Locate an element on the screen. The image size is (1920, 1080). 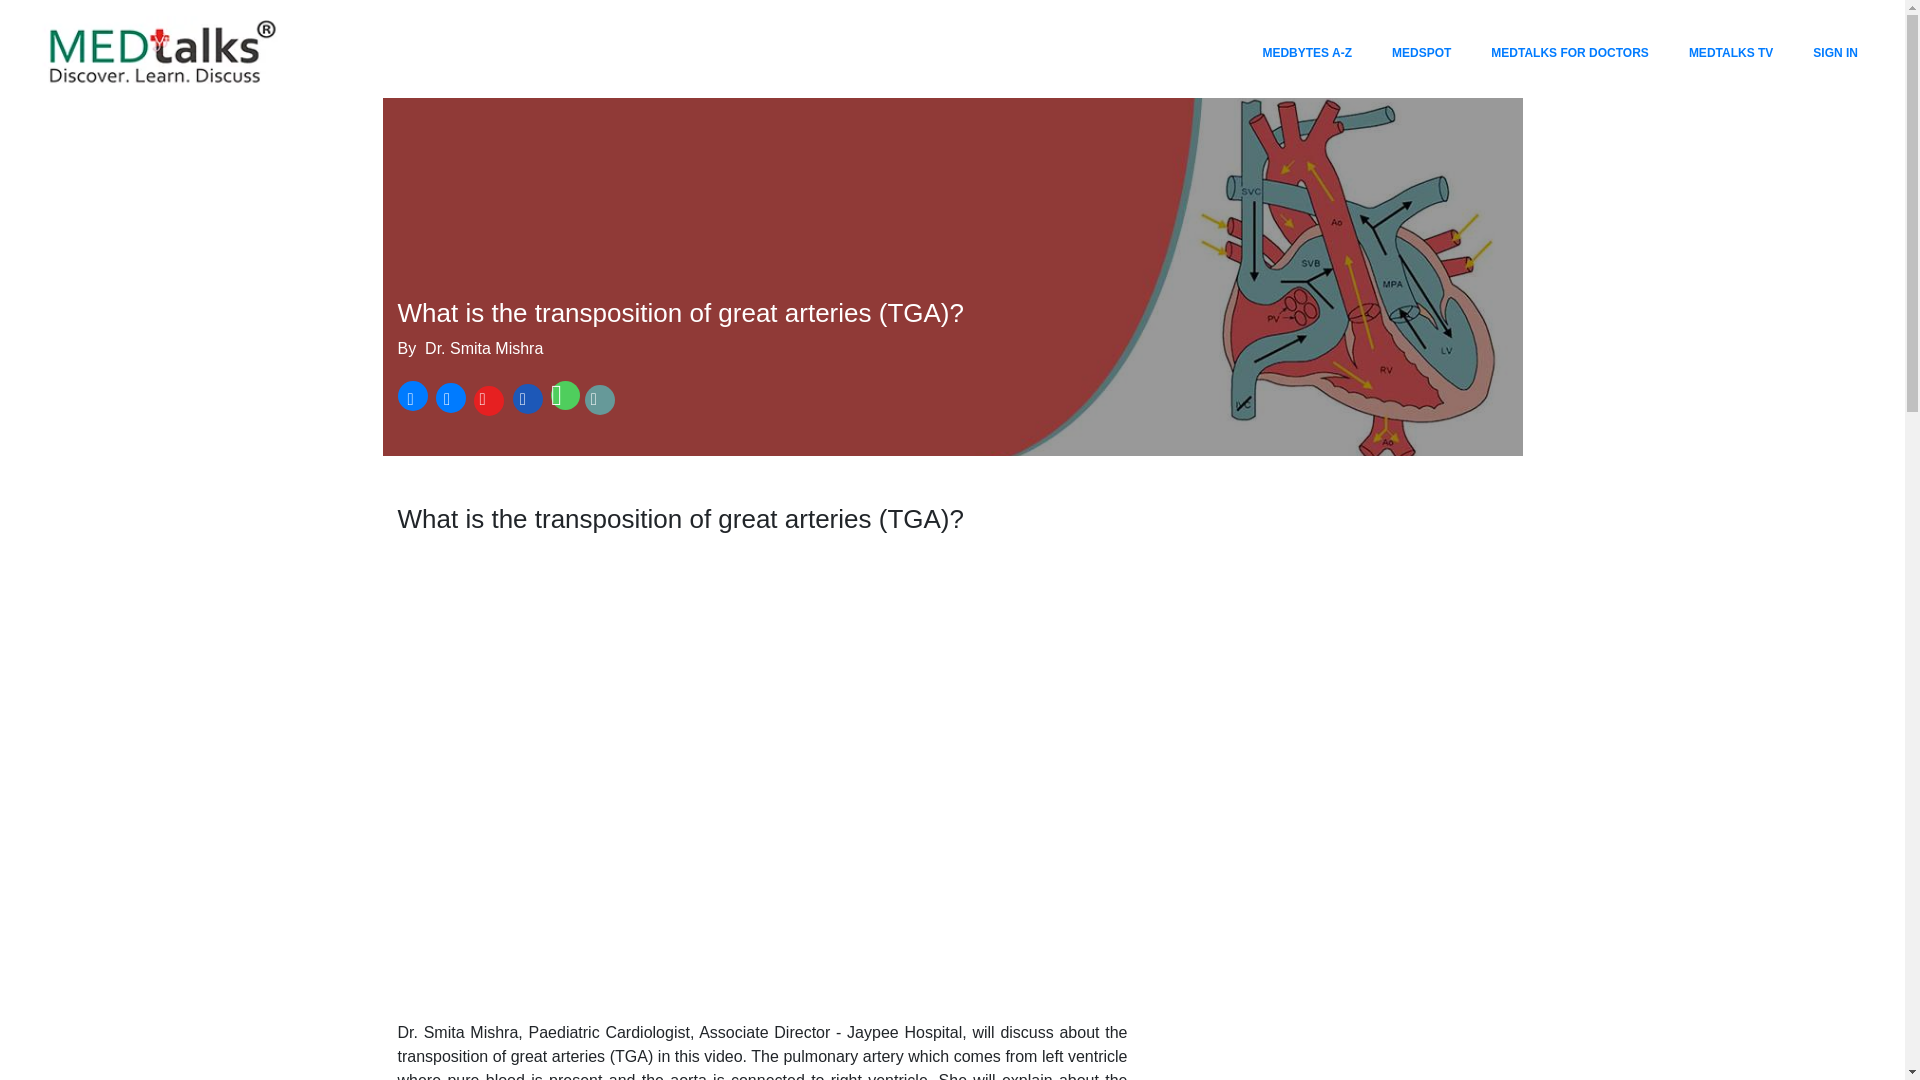
MEDSPOT is located at coordinates (1422, 52).